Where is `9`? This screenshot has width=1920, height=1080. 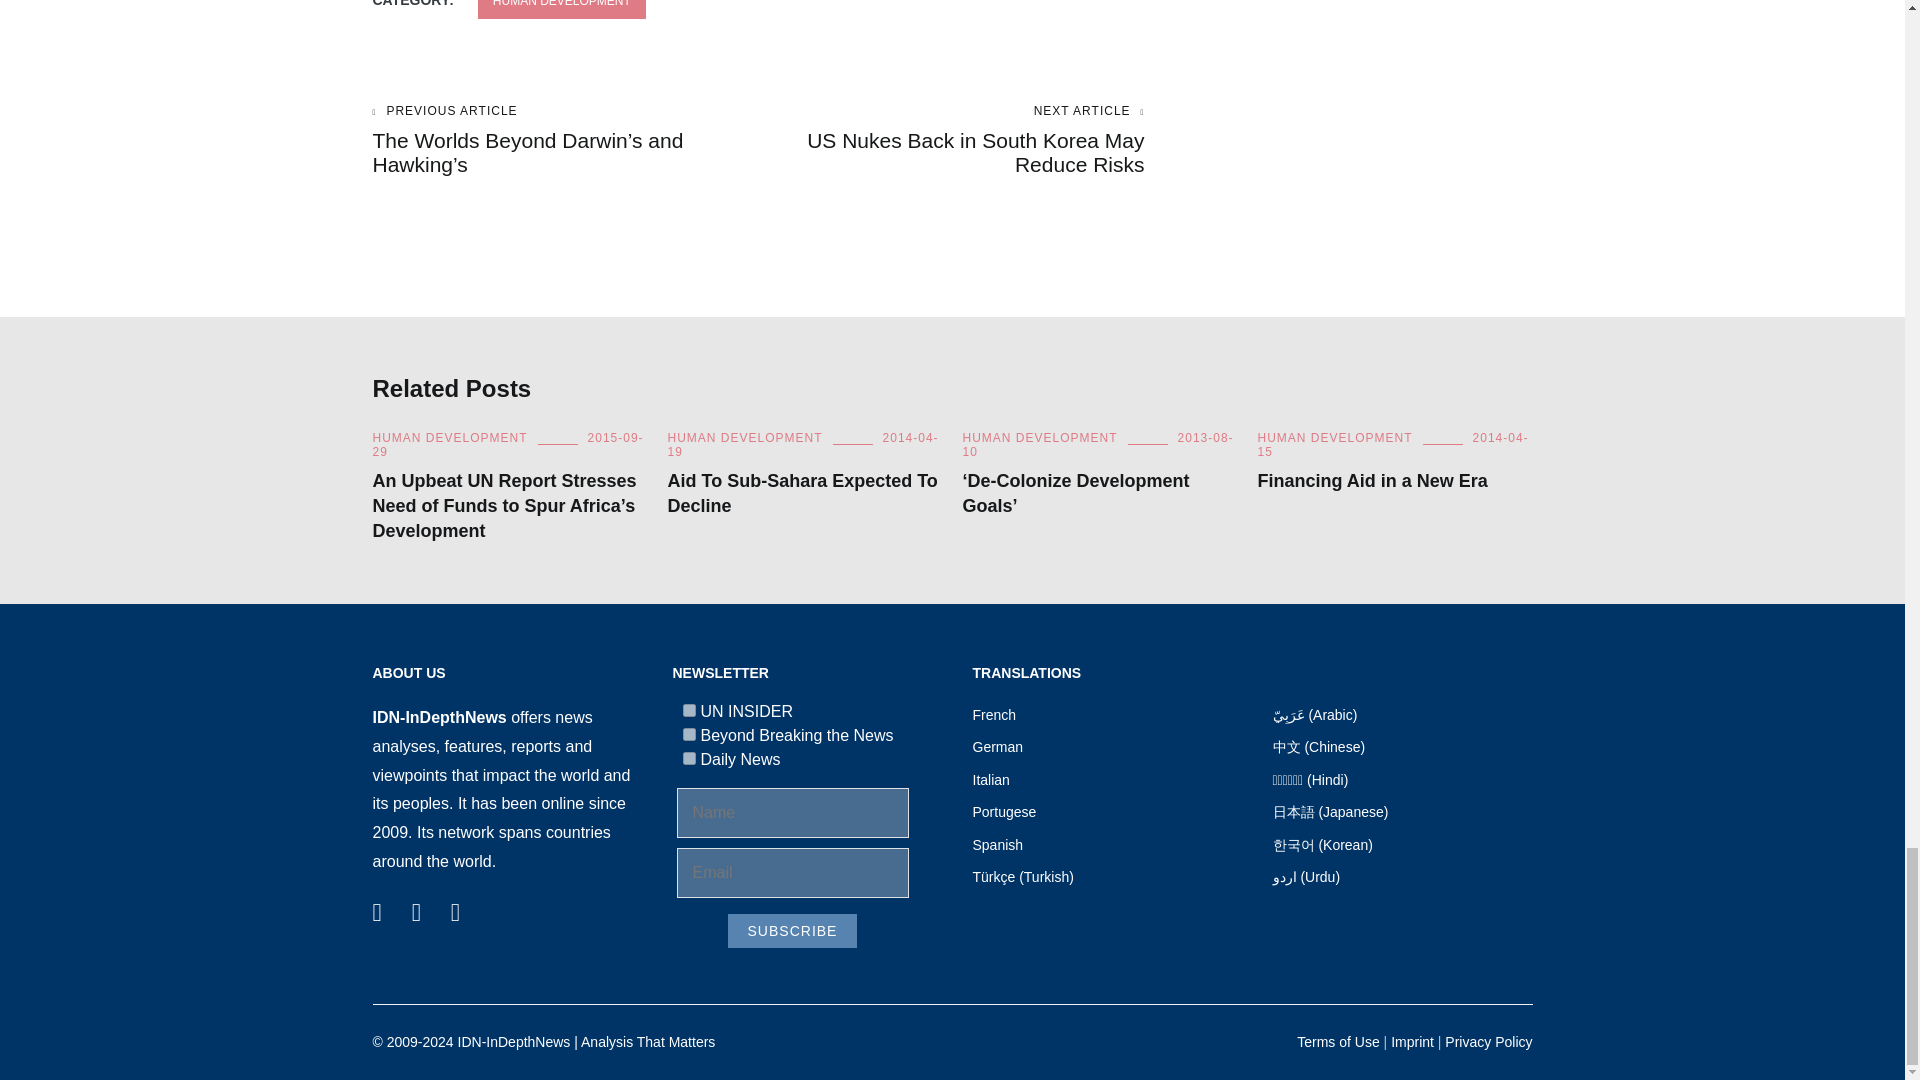
9 is located at coordinates (688, 734).